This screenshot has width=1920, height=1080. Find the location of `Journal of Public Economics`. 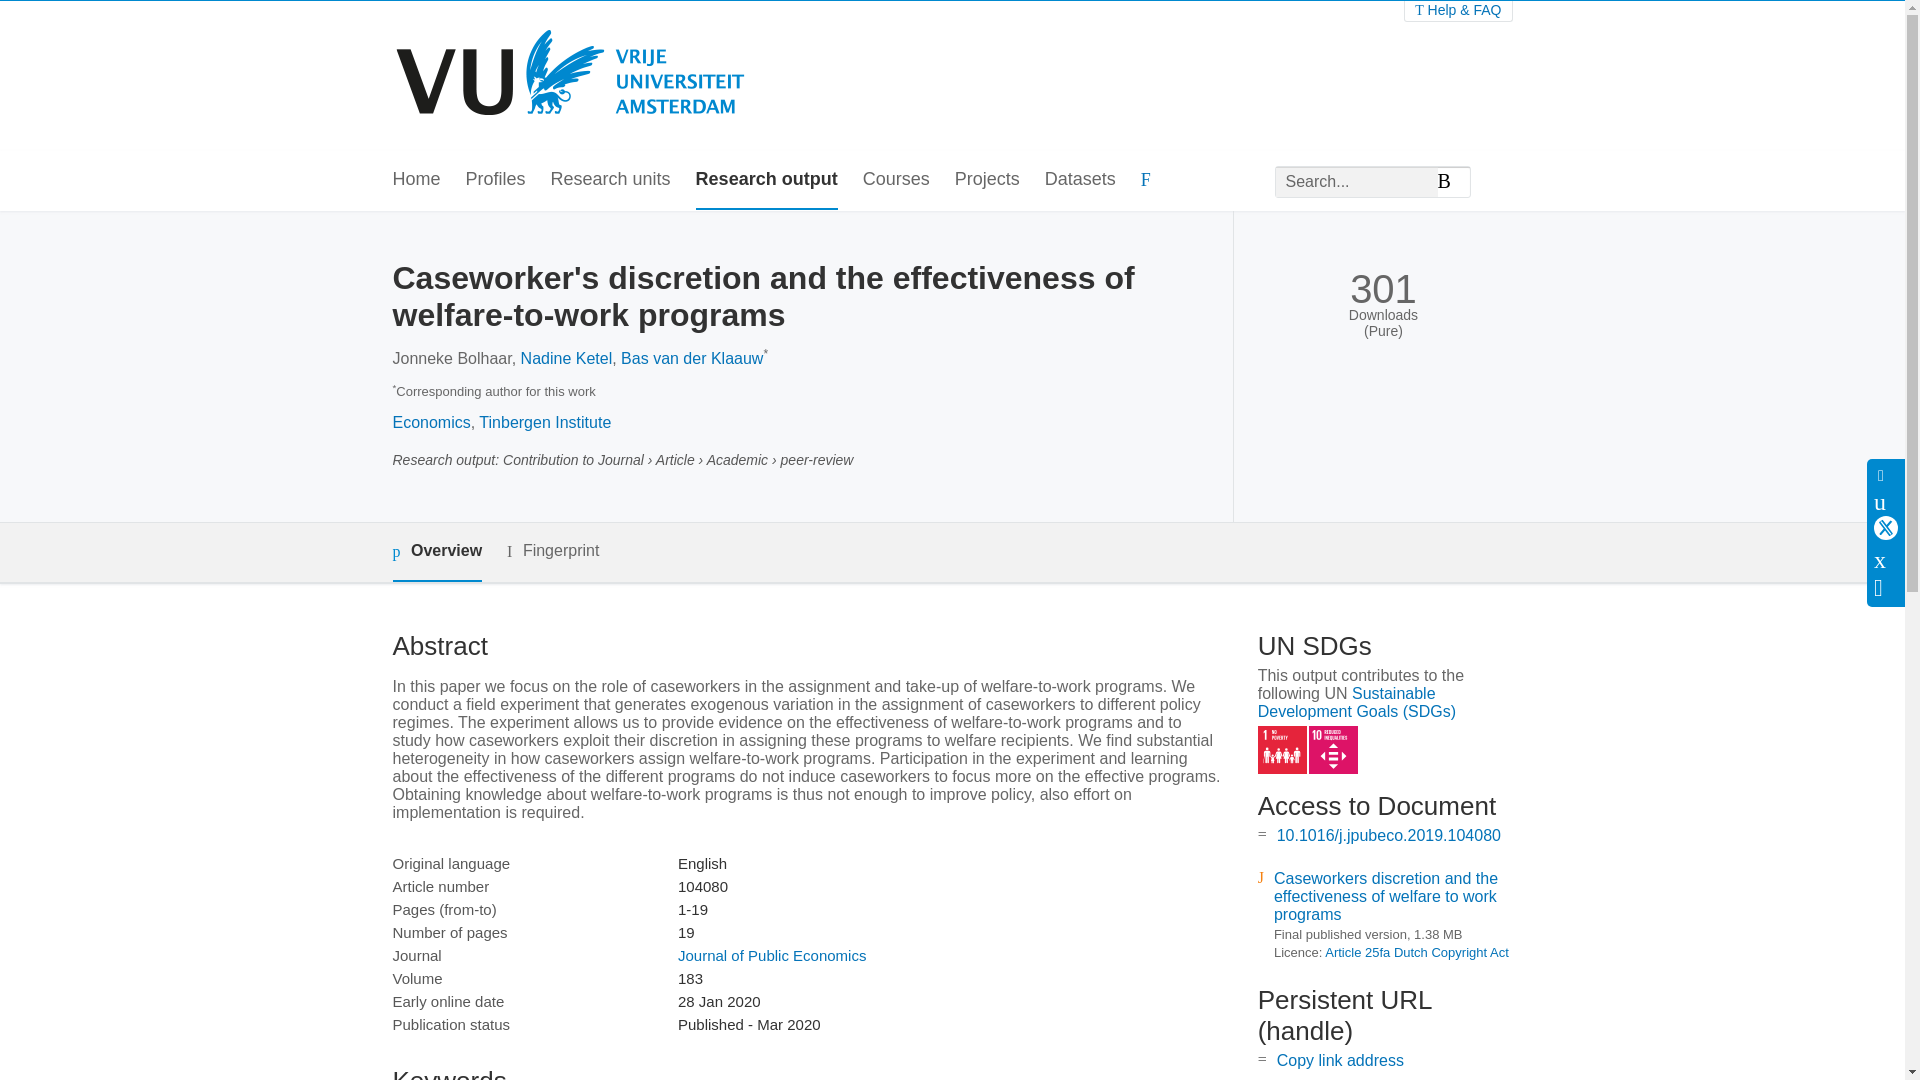

Journal of Public Economics is located at coordinates (771, 956).